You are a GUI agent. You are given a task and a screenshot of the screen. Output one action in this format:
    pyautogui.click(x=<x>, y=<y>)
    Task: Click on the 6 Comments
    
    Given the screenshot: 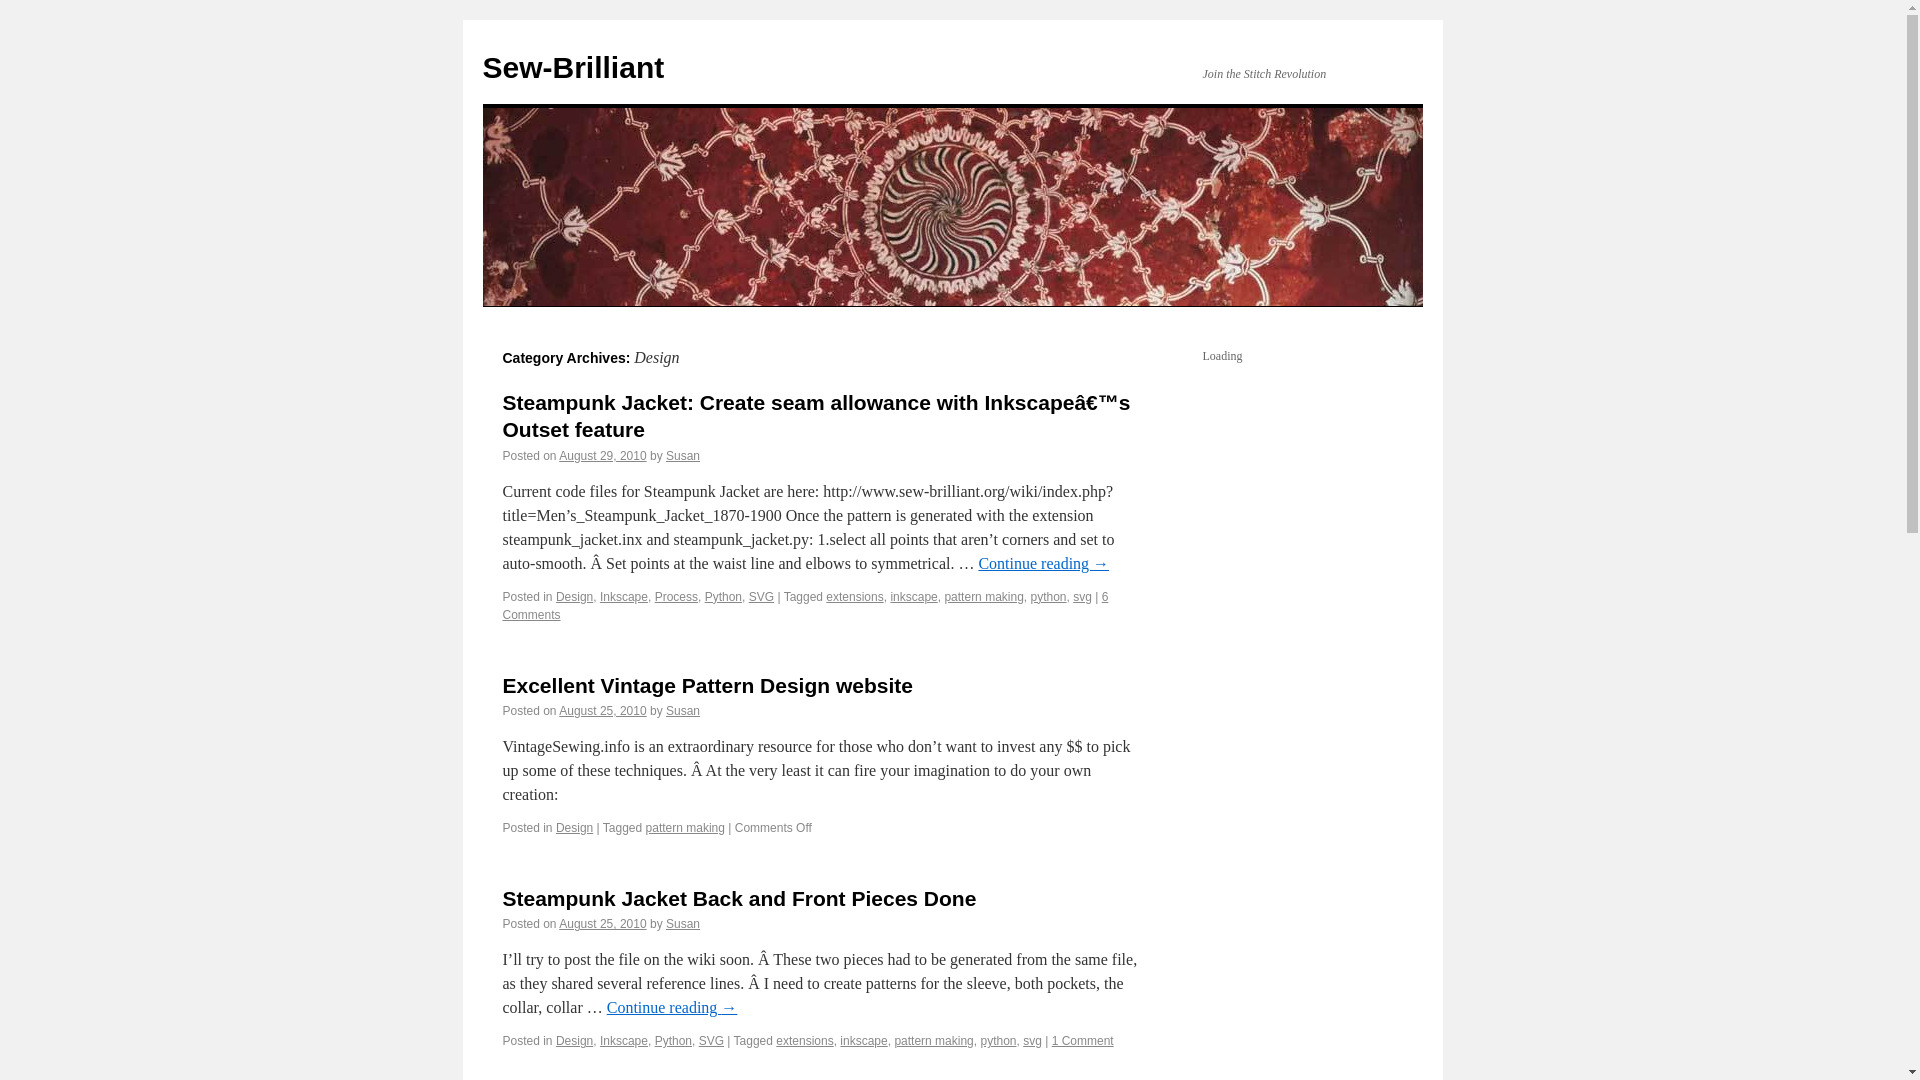 What is the action you would take?
    pyautogui.click(x=804, y=606)
    